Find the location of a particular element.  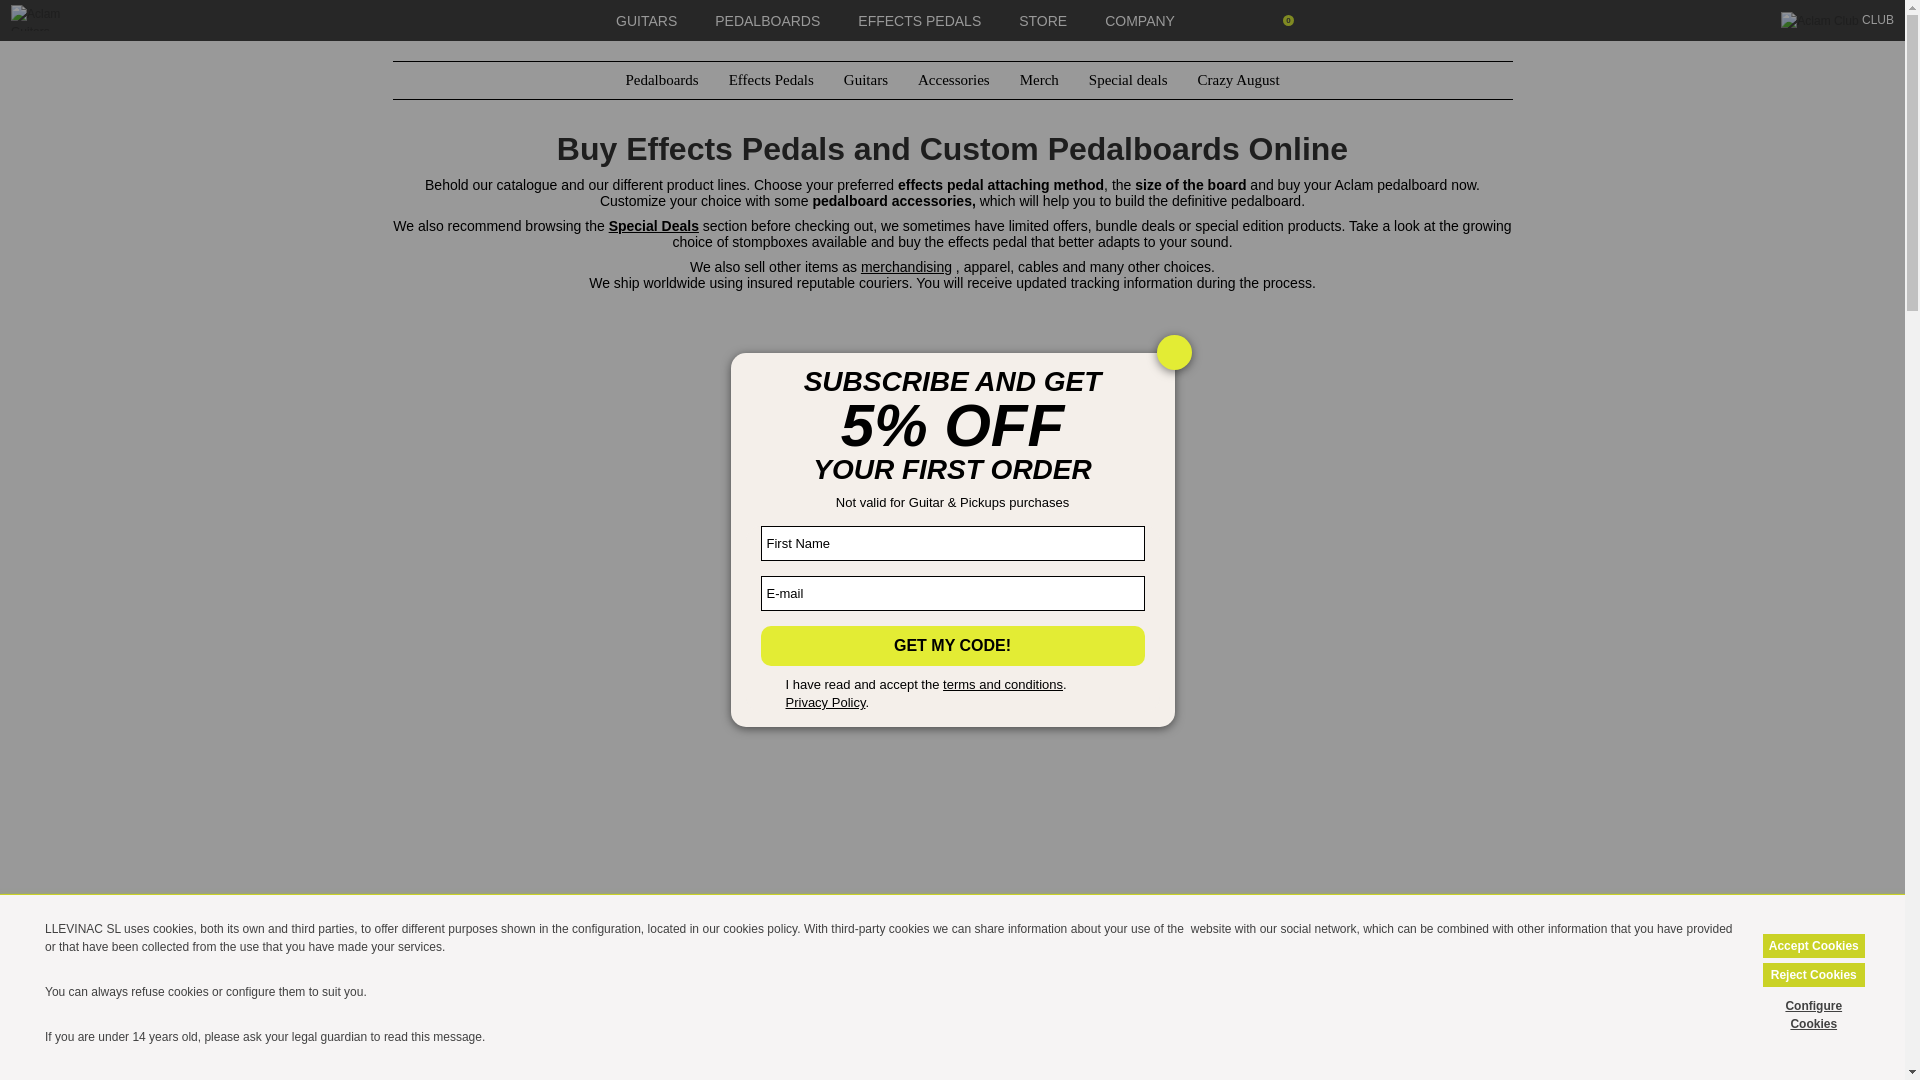

Aclam Guitars is located at coordinates (54, 18).